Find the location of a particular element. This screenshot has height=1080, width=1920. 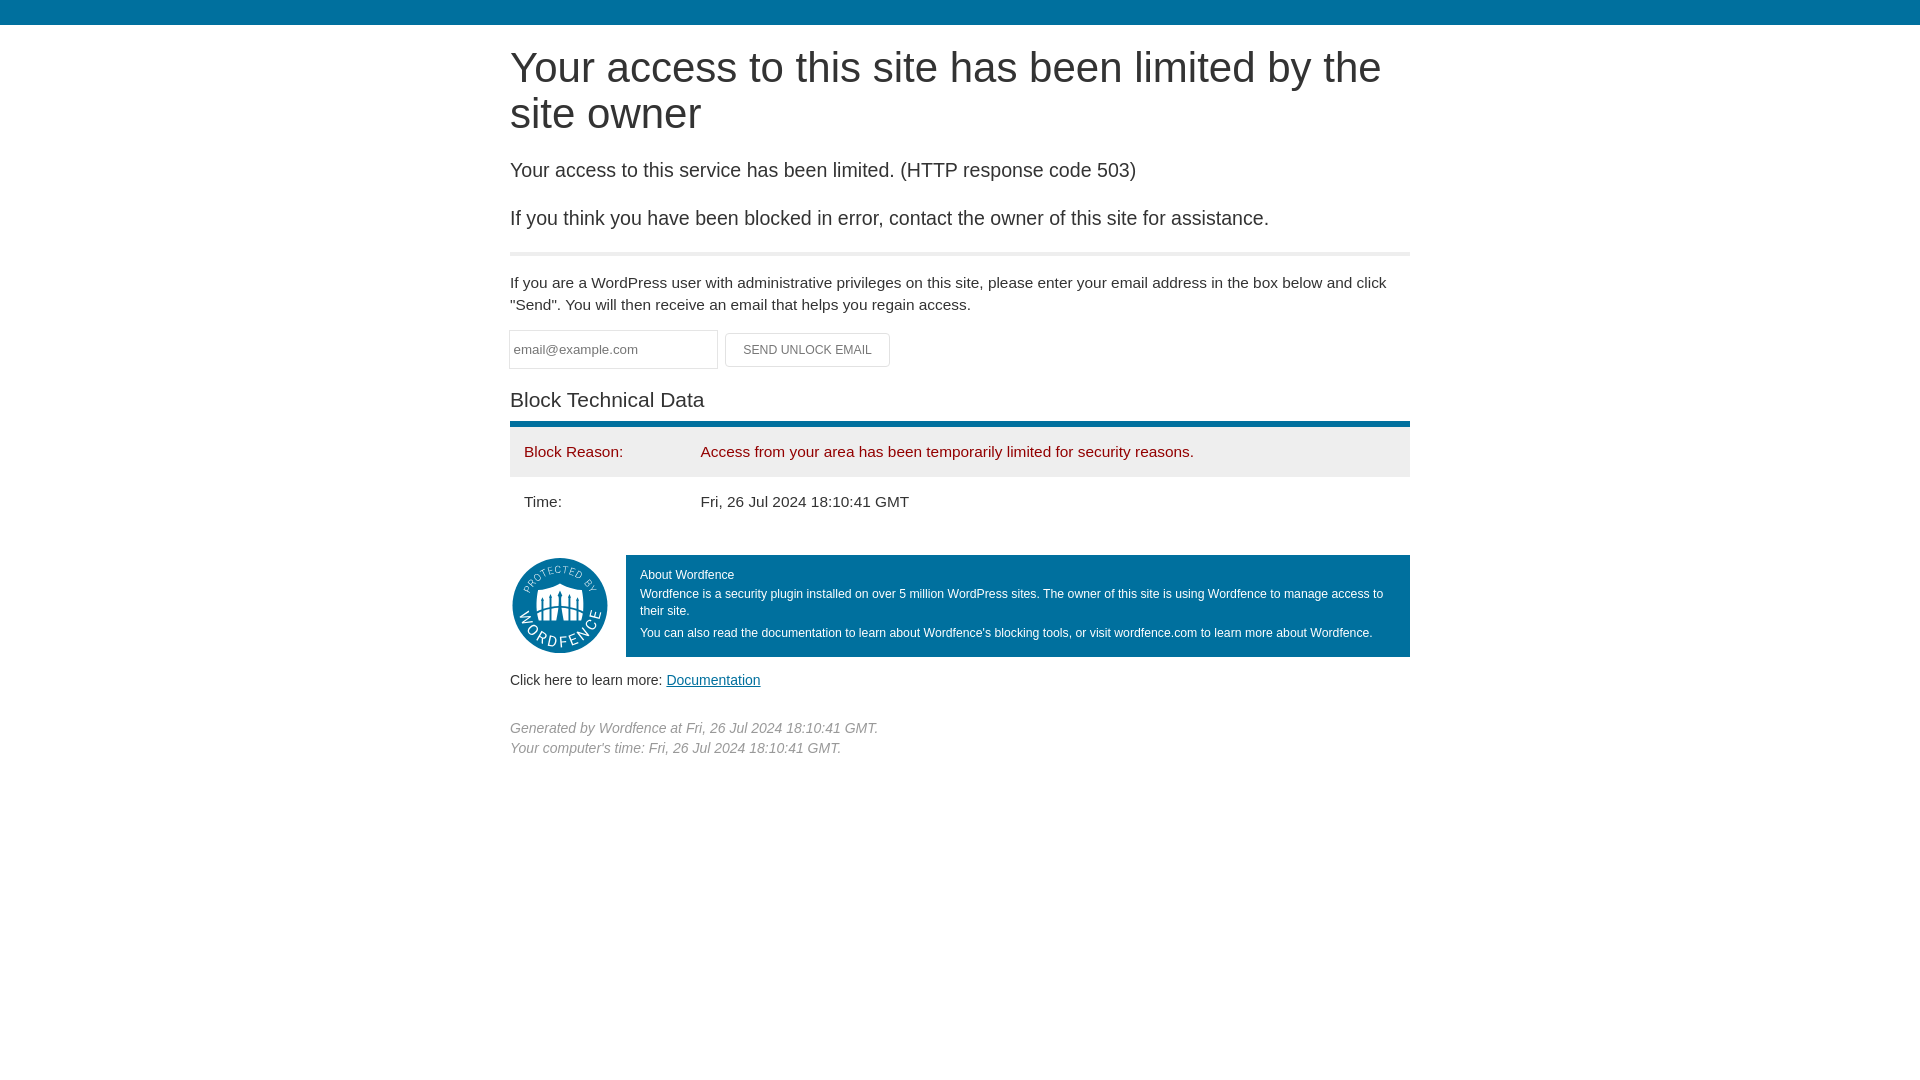

Documentation is located at coordinates (713, 679).